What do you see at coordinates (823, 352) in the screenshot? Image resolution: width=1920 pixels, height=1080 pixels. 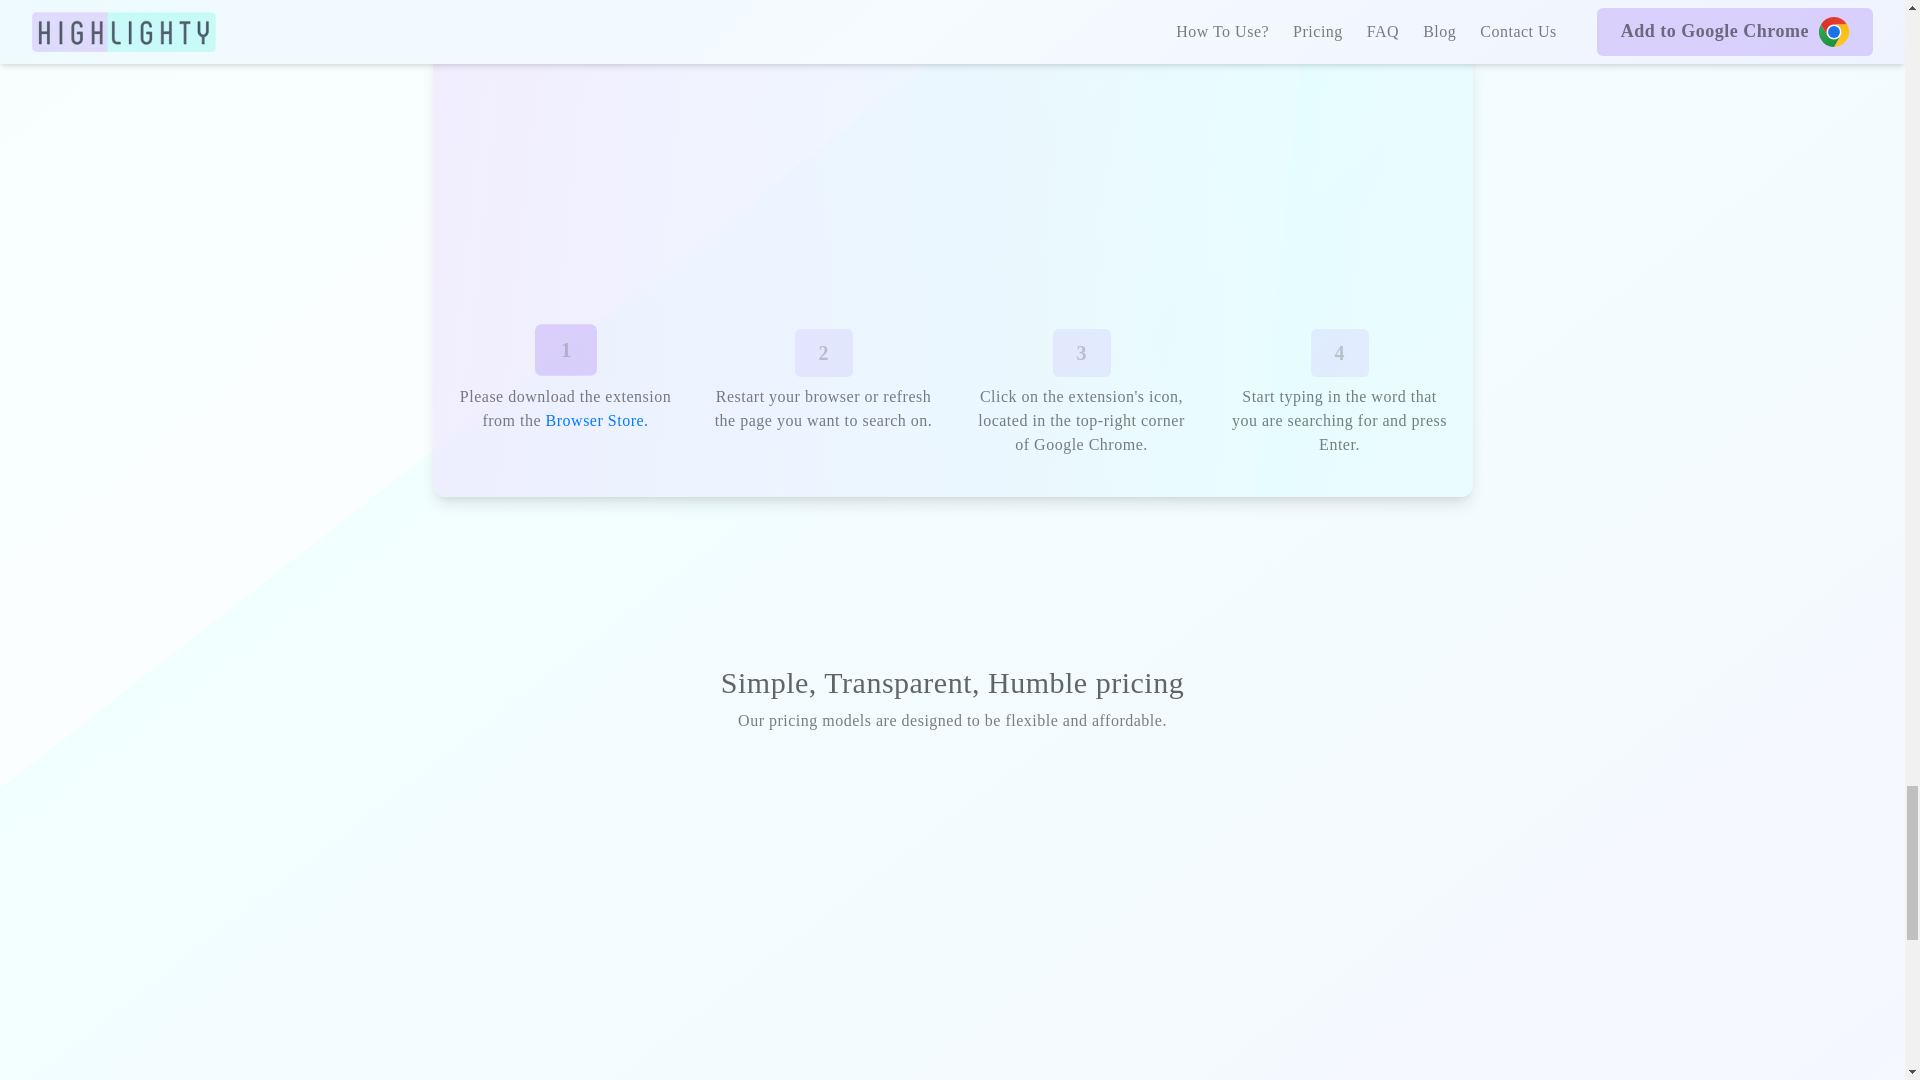 I see `2` at bounding box center [823, 352].